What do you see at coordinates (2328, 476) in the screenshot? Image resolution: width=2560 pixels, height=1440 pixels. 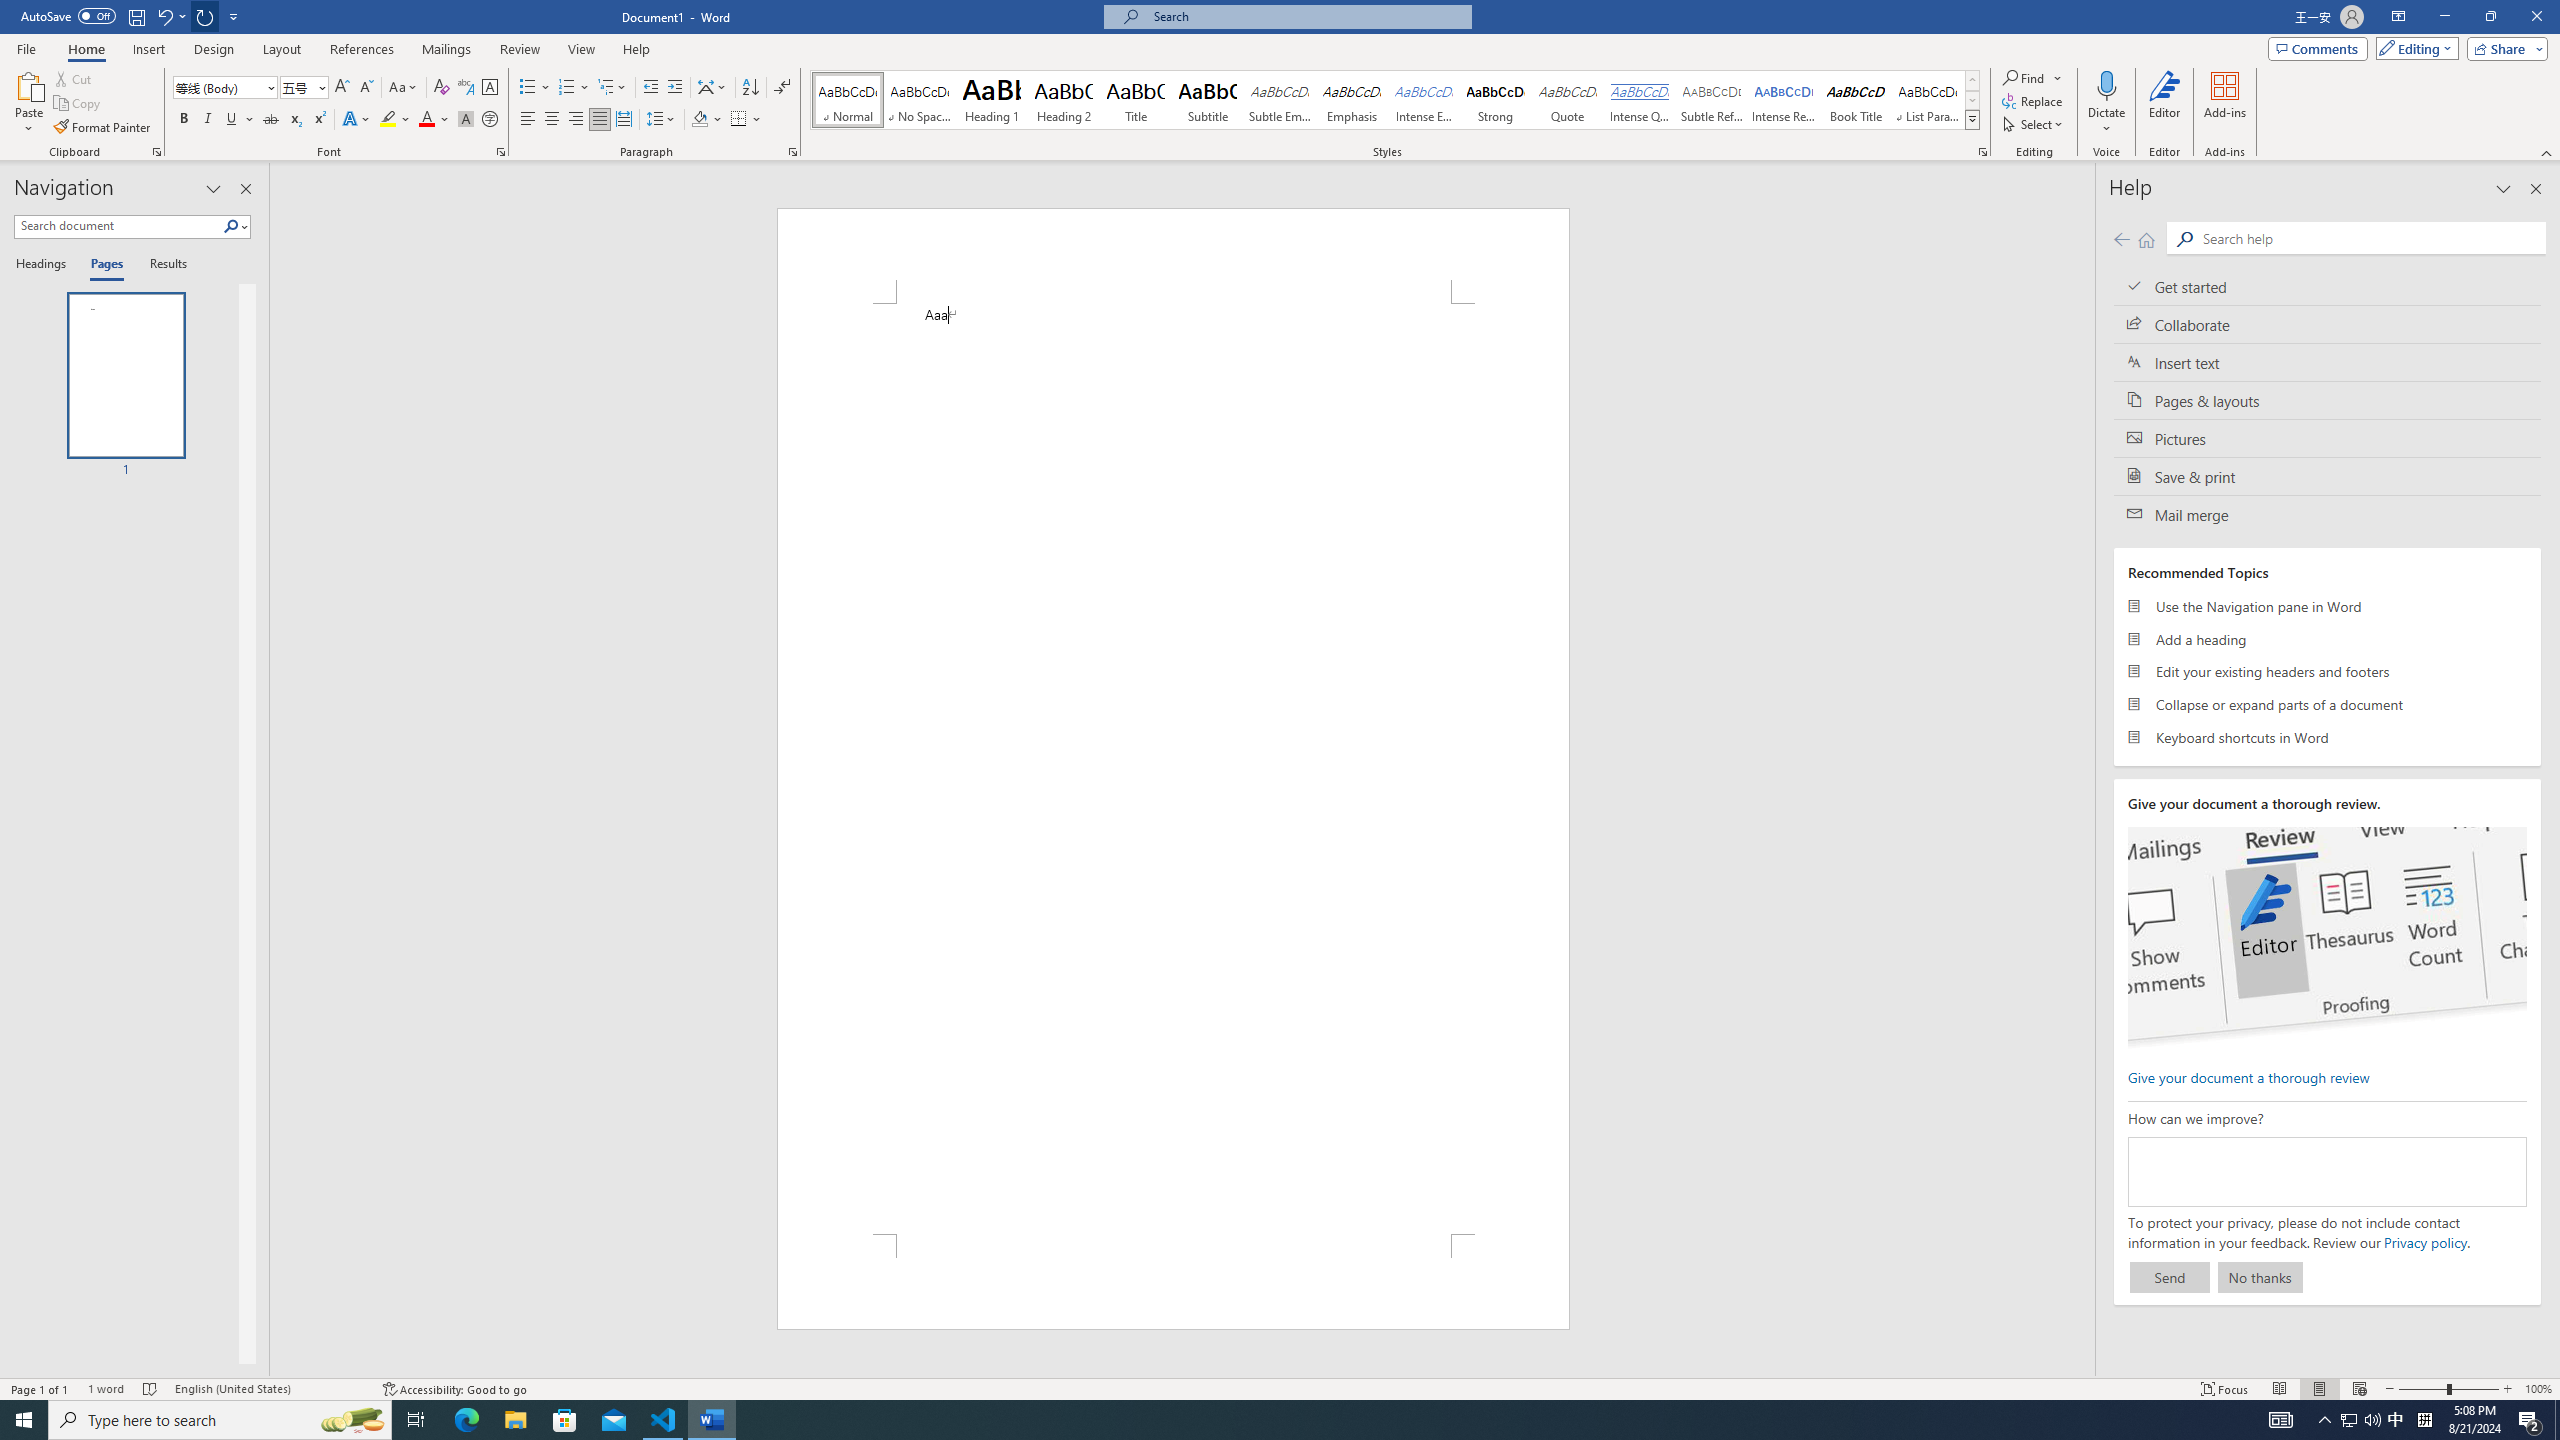 I see `Save & print` at bounding box center [2328, 476].